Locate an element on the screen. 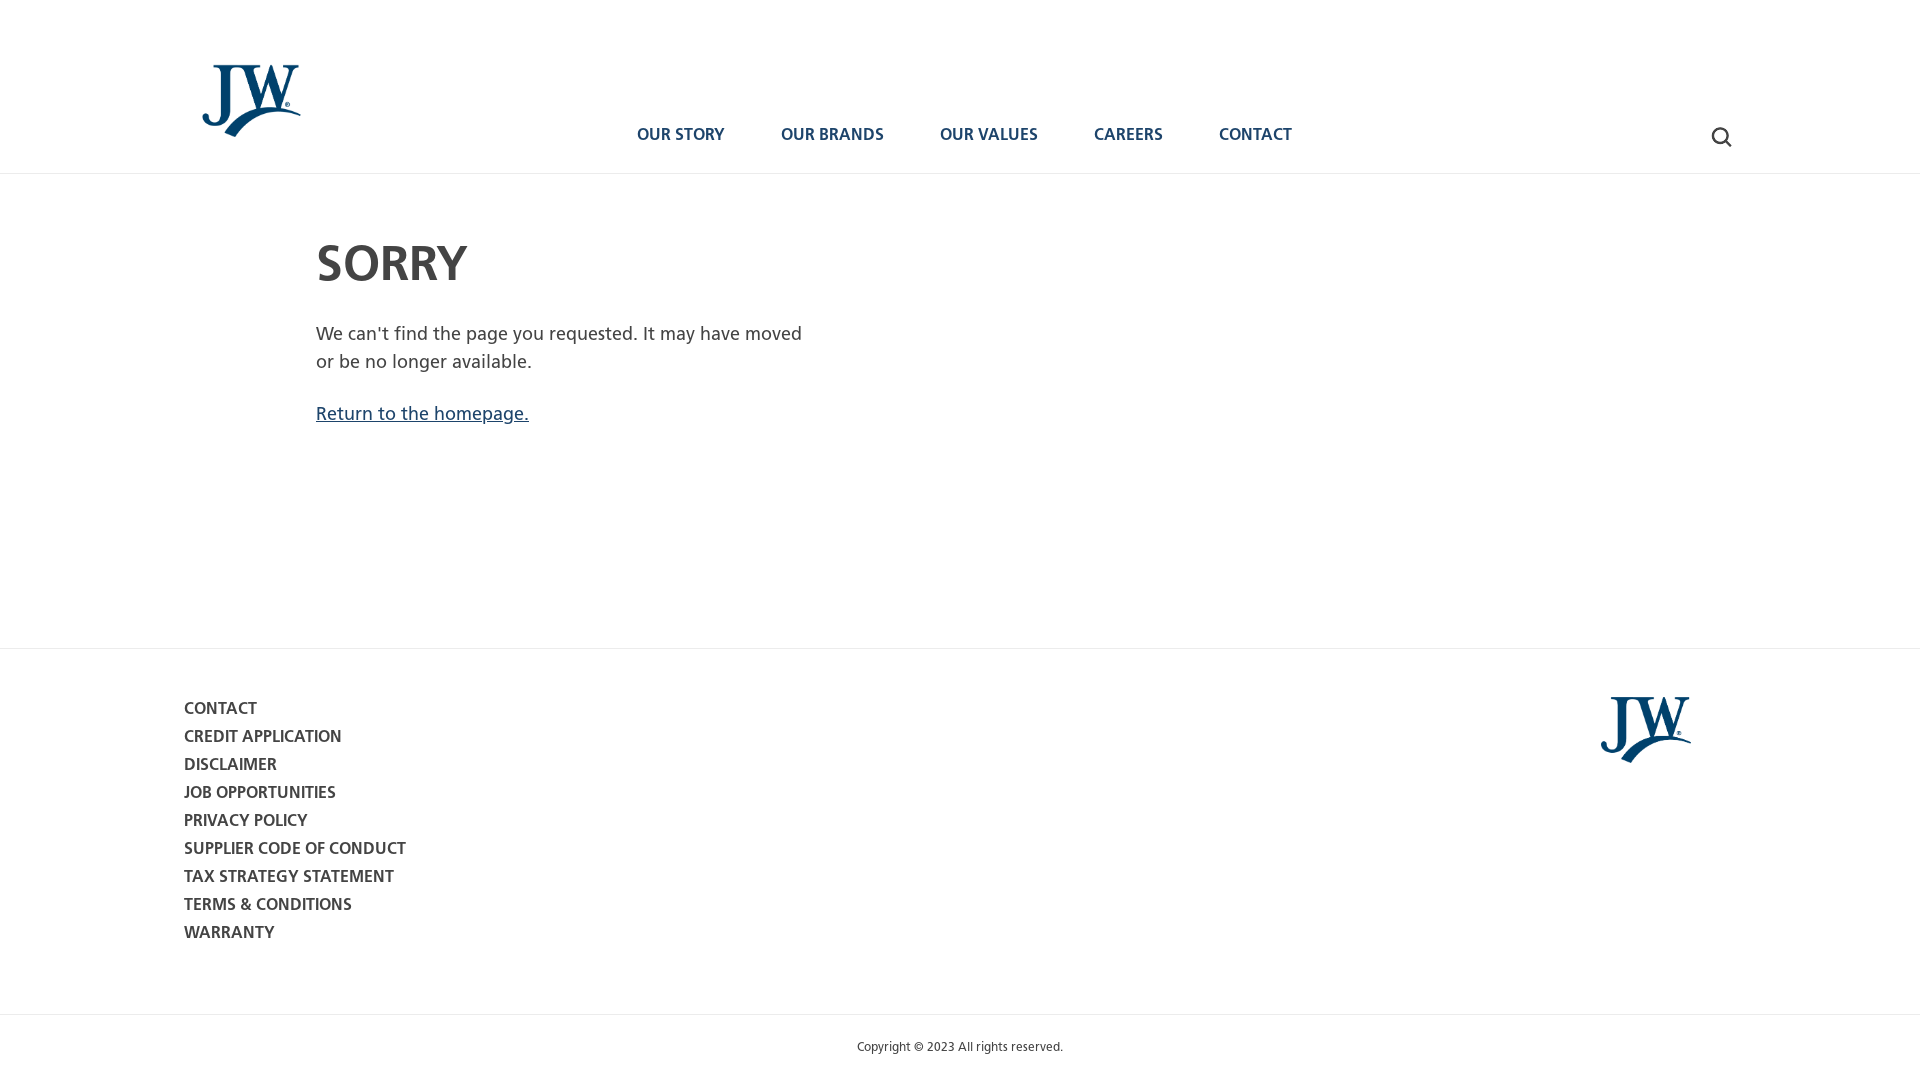 Image resolution: width=1920 pixels, height=1080 pixels. JOB OPPORTUNITIES is located at coordinates (260, 793).